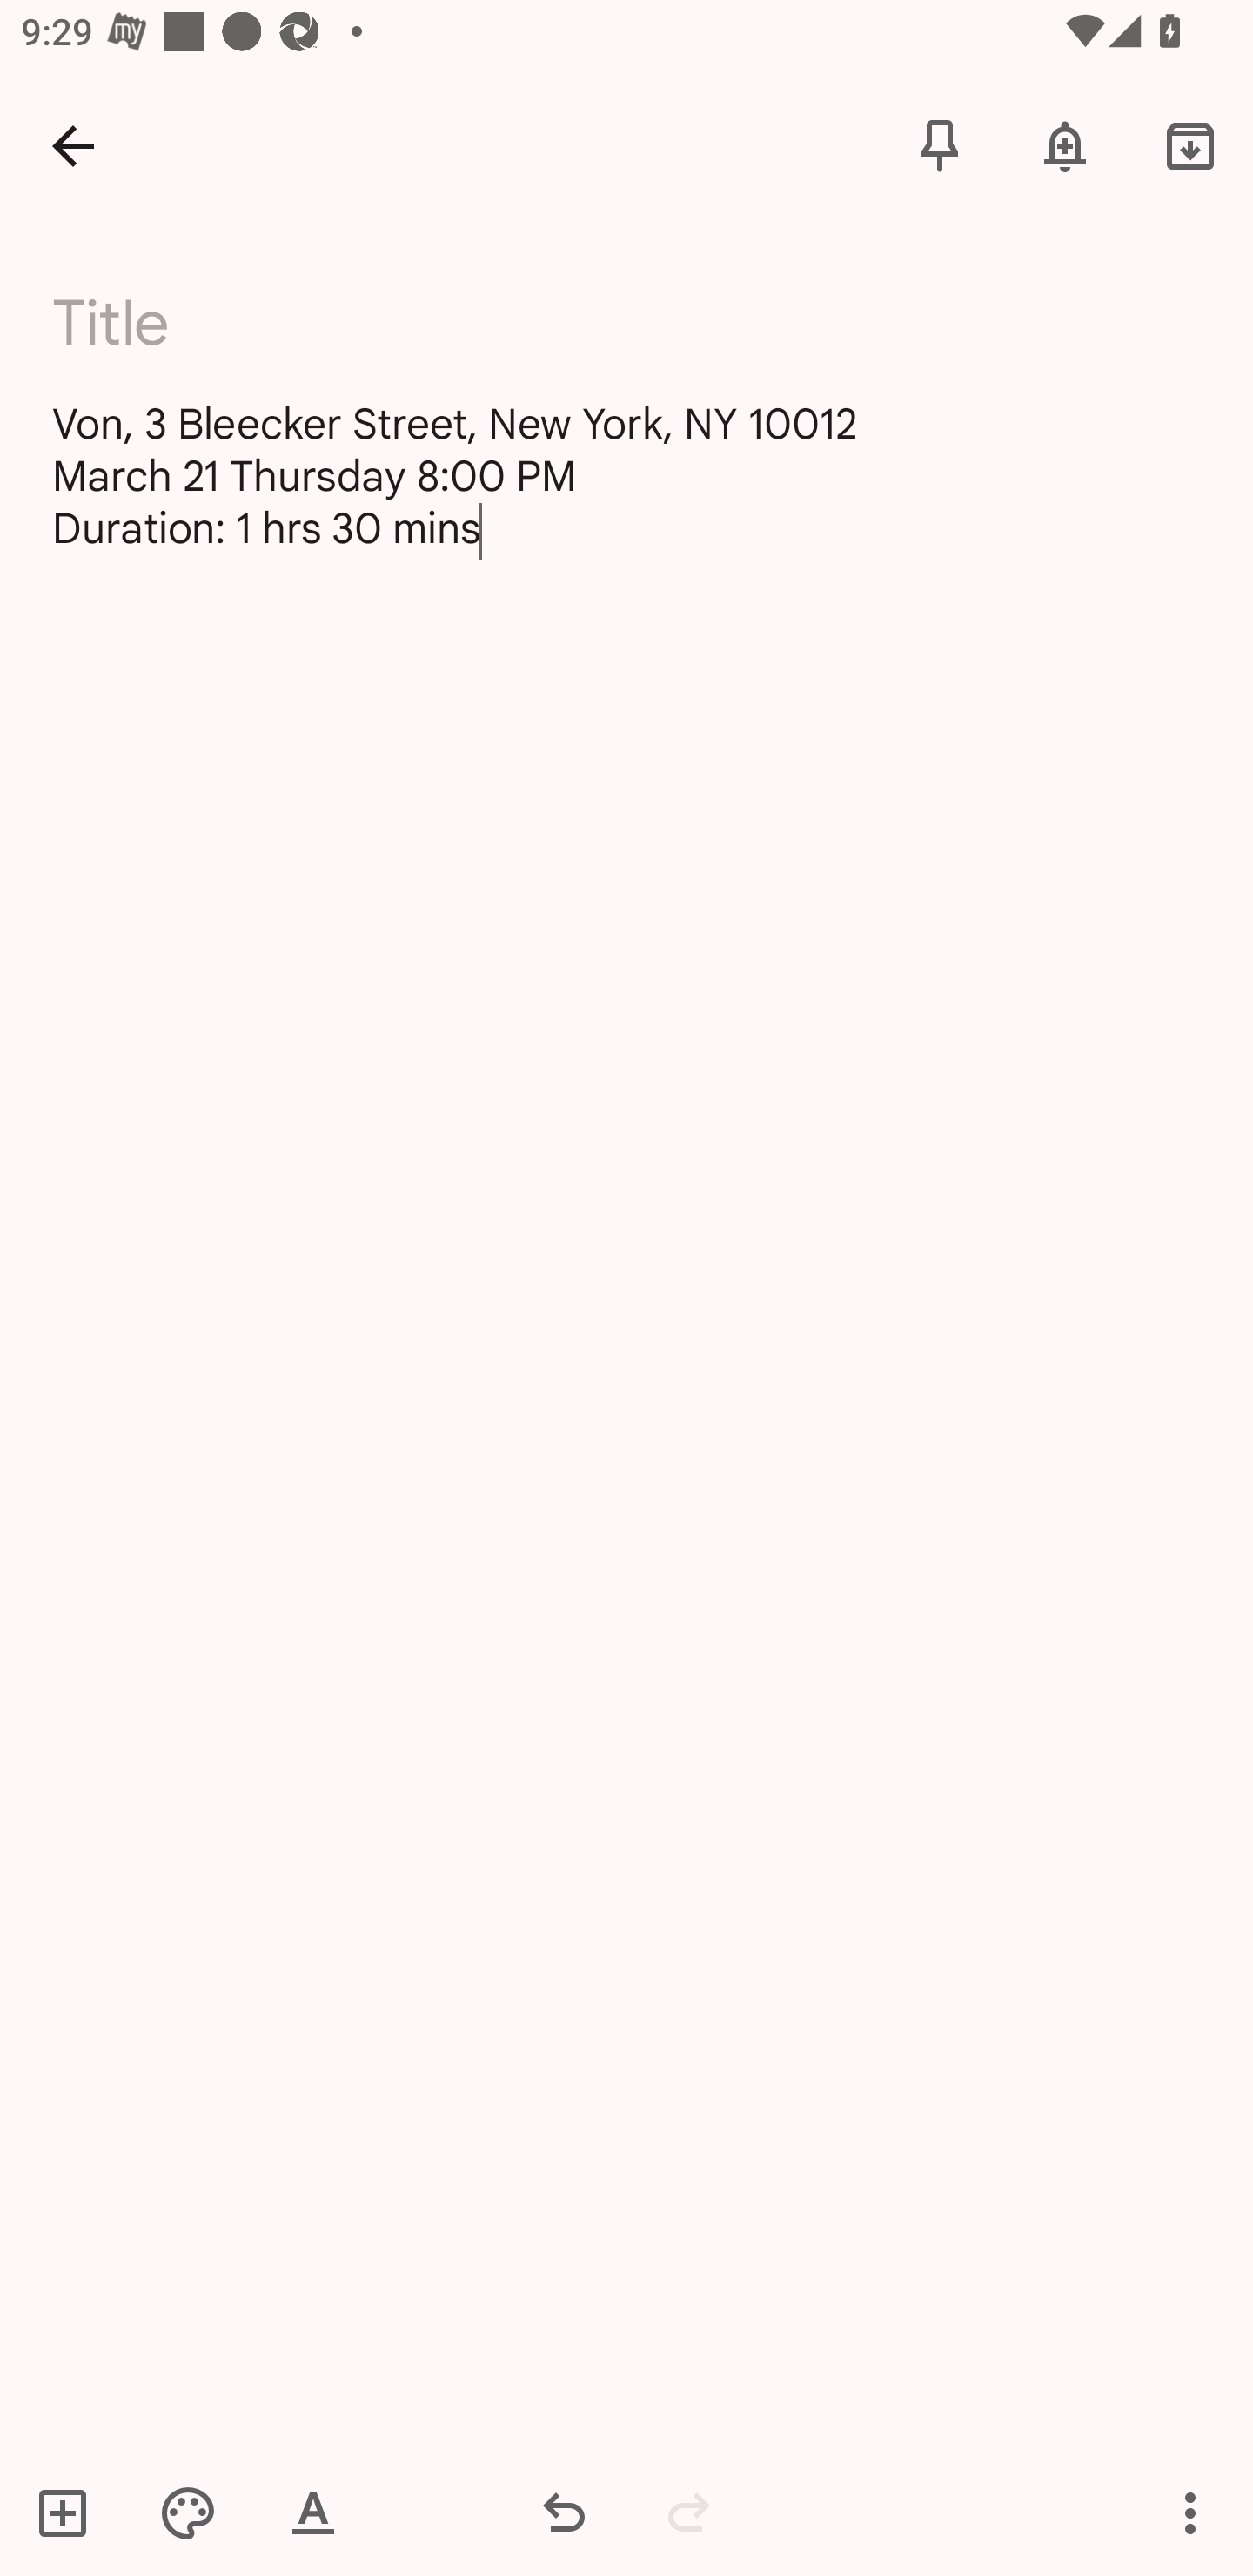  What do you see at coordinates (72, 2512) in the screenshot?
I see `New list` at bounding box center [72, 2512].